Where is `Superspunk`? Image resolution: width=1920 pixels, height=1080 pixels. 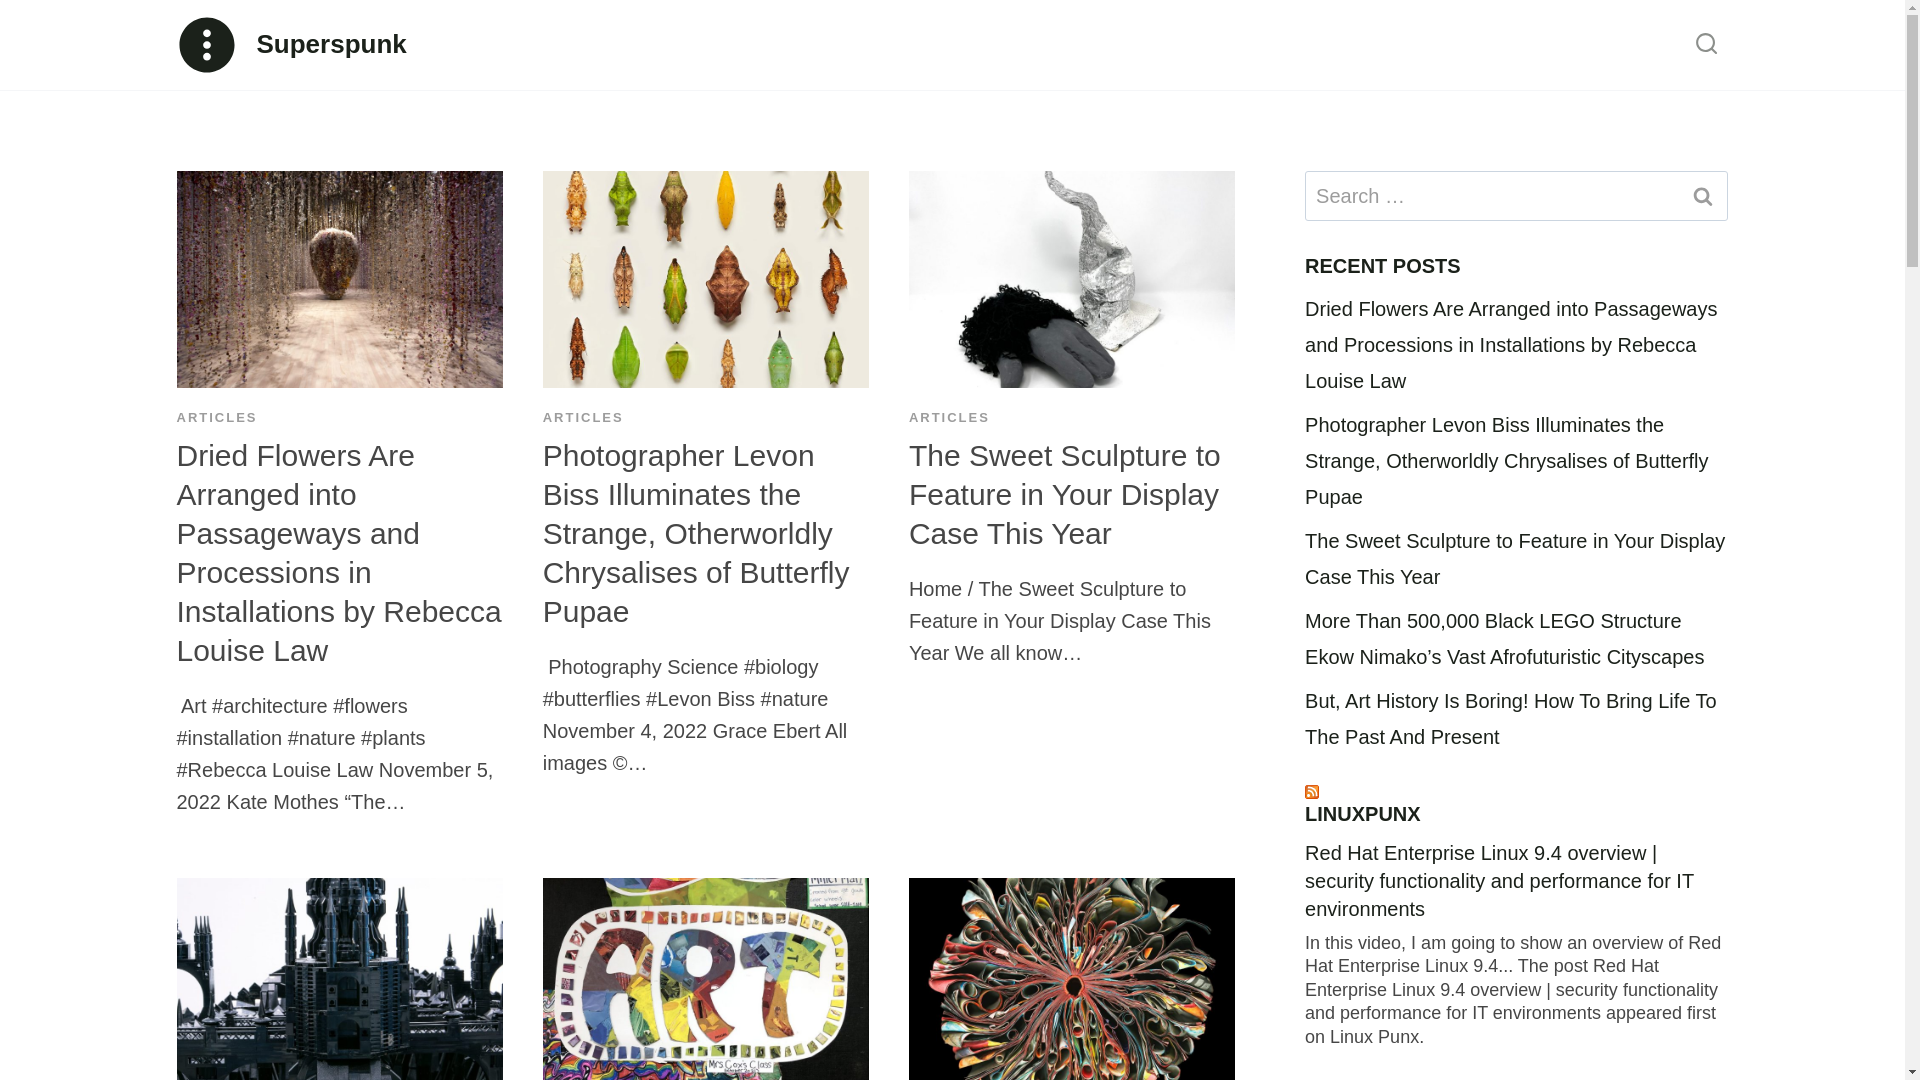 Superspunk is located at coordinates (290, 44).